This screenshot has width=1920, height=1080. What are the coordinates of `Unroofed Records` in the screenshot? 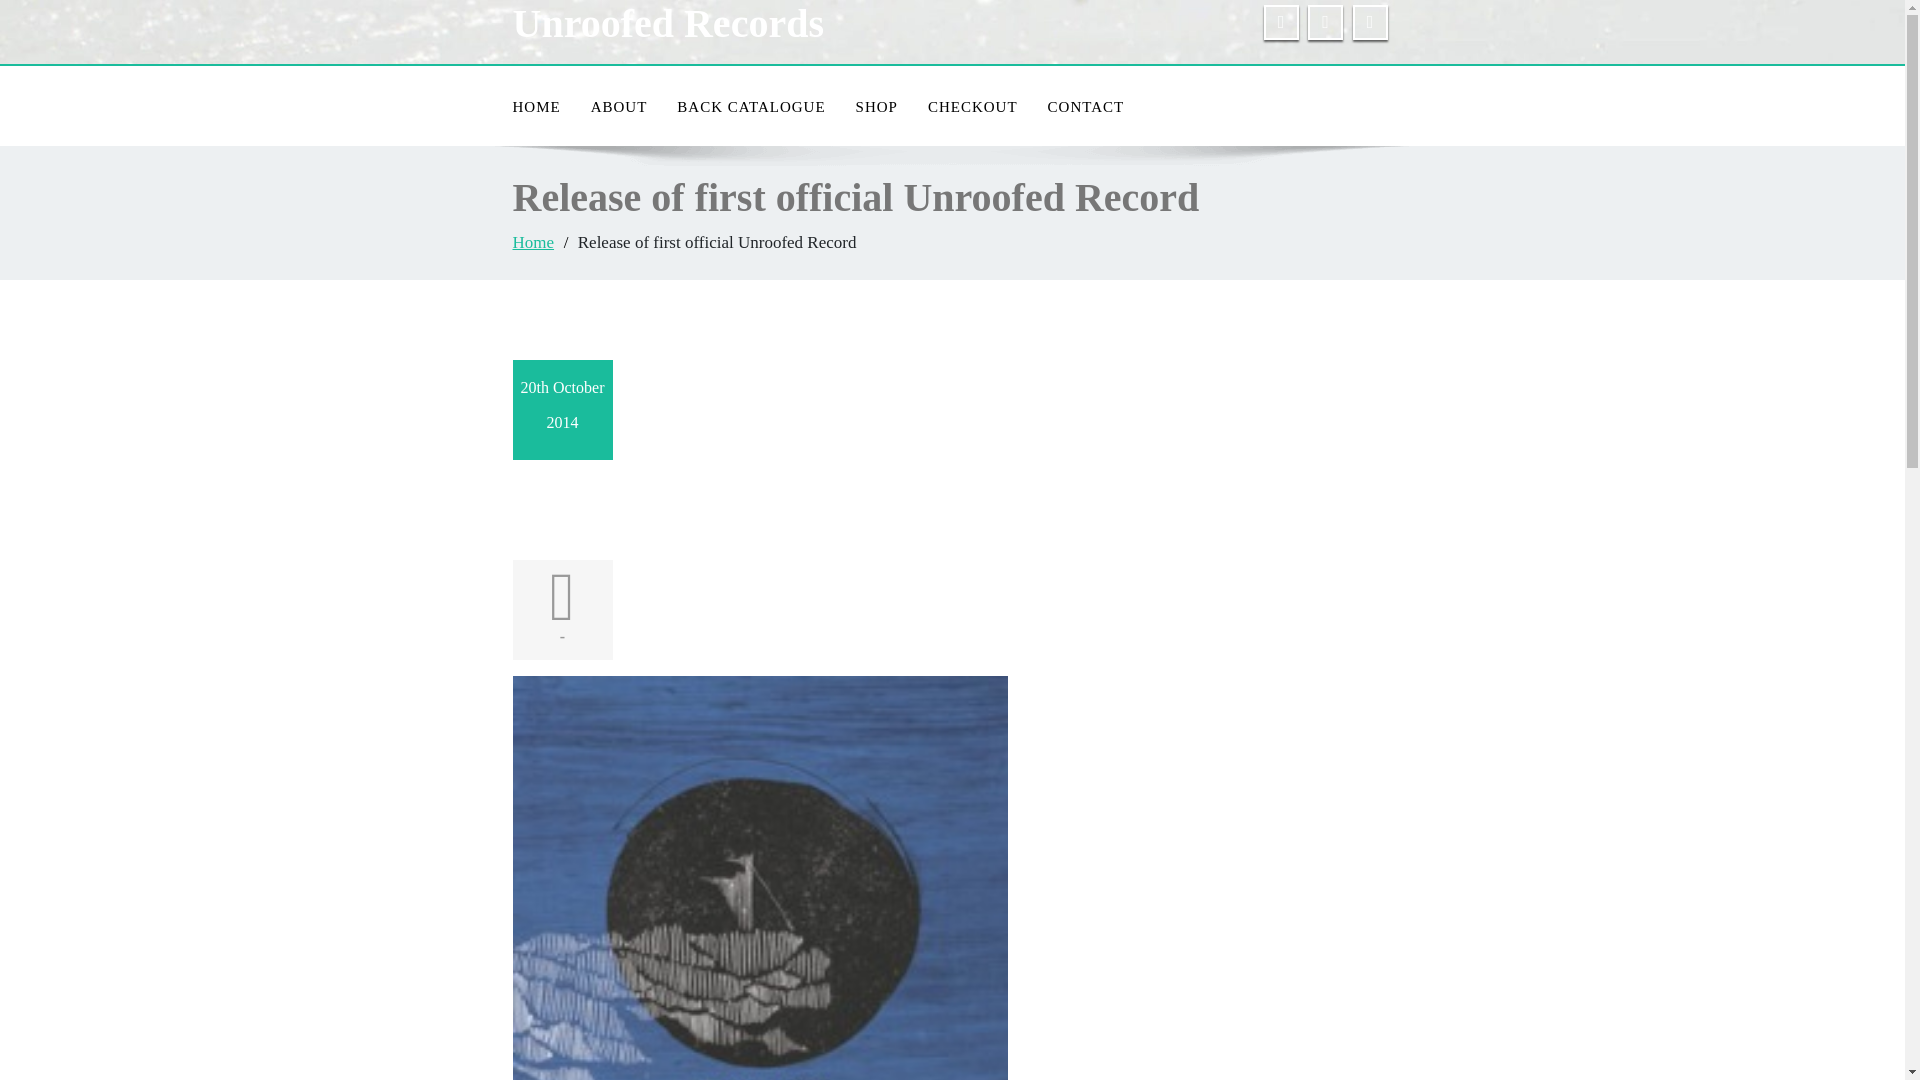 It's located at (724, 24).